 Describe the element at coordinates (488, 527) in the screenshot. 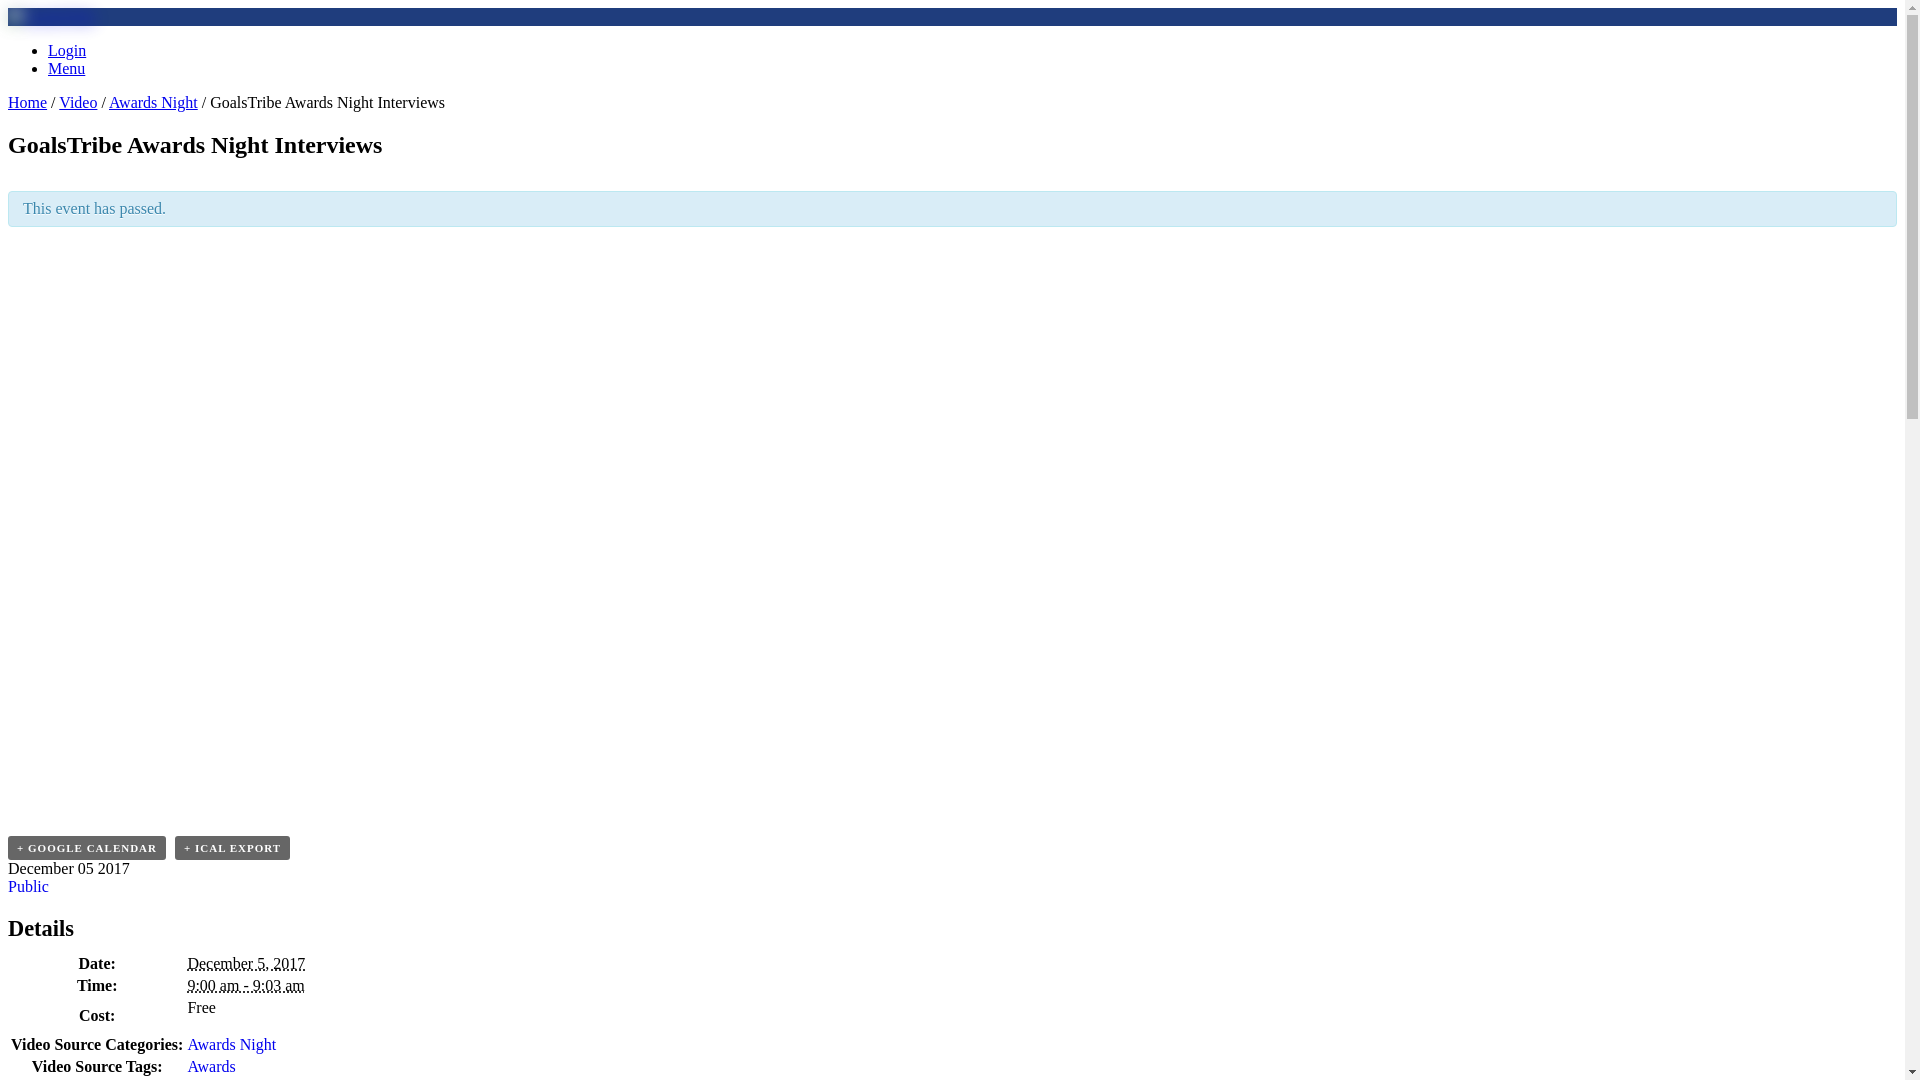

I see `GoalsTribe Awards Night Interviews` at that location.